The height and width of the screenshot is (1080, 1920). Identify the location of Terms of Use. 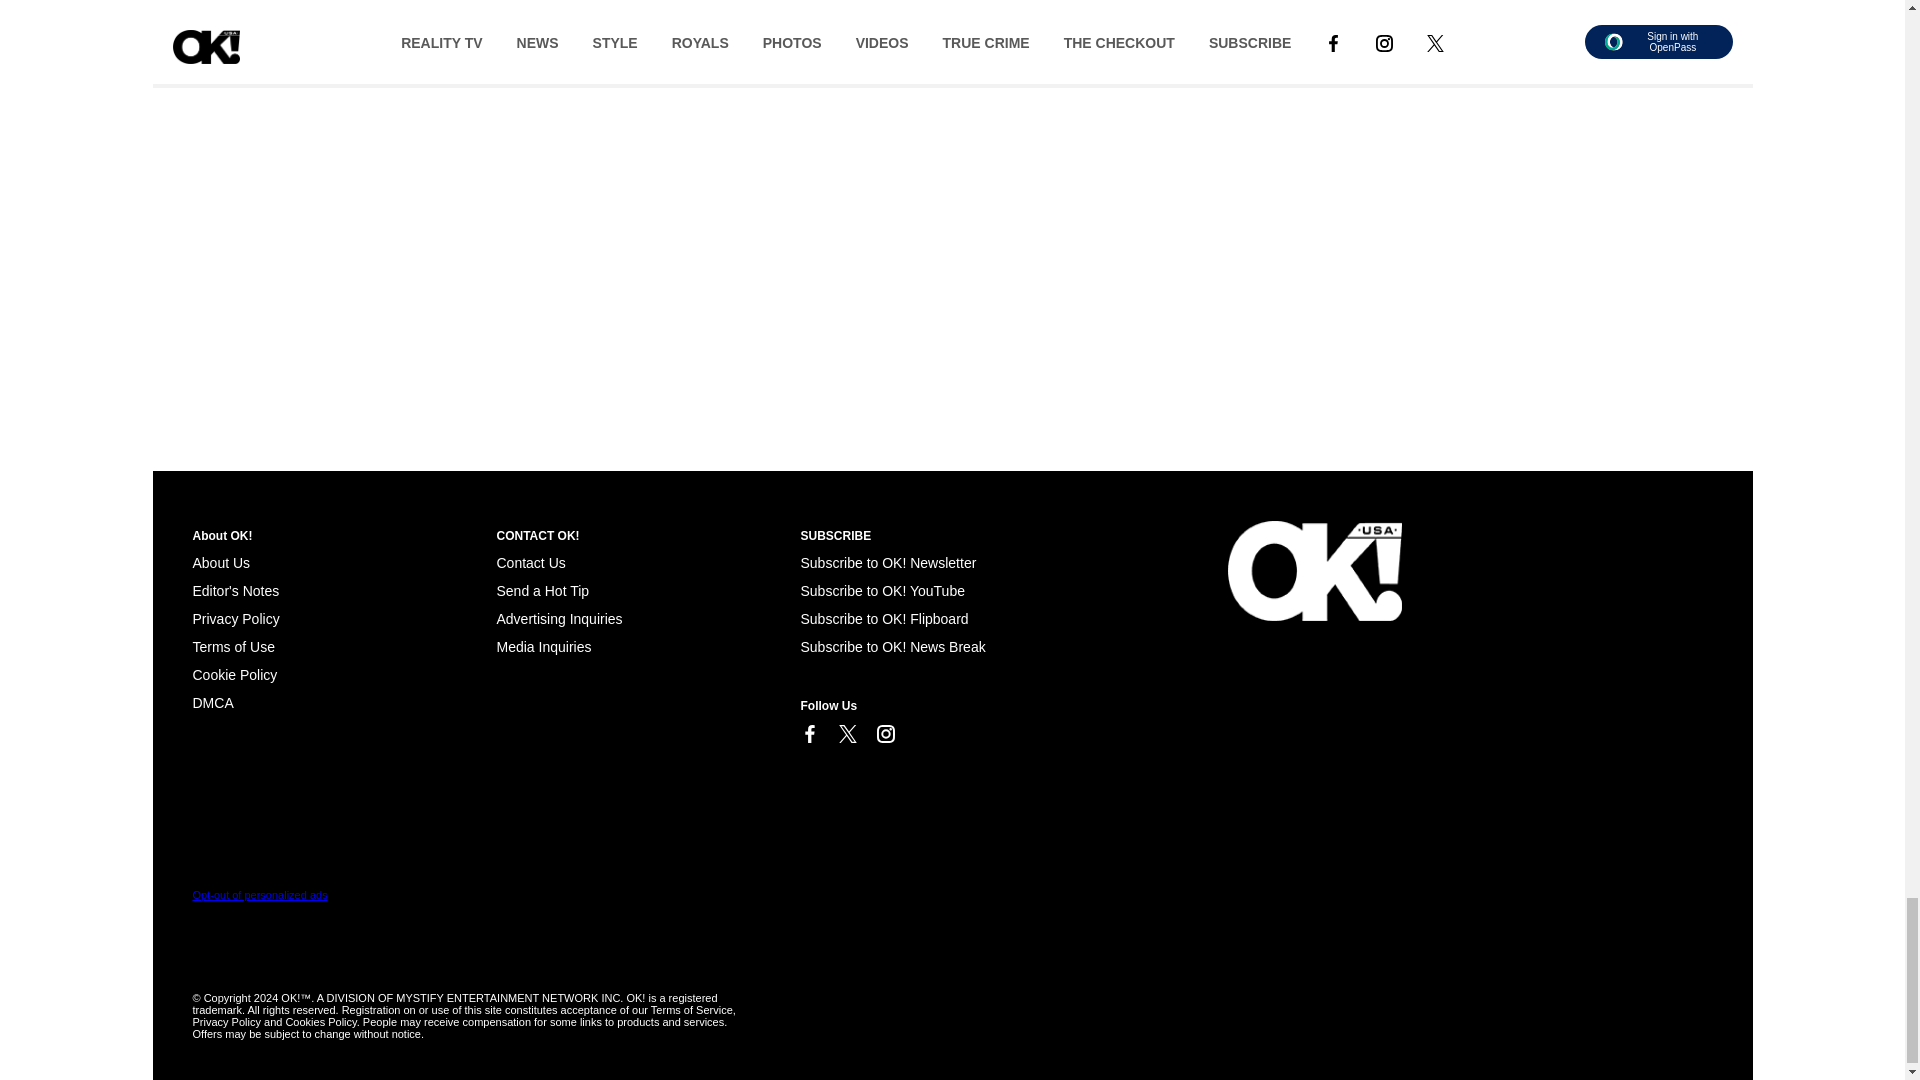
(233, 646).